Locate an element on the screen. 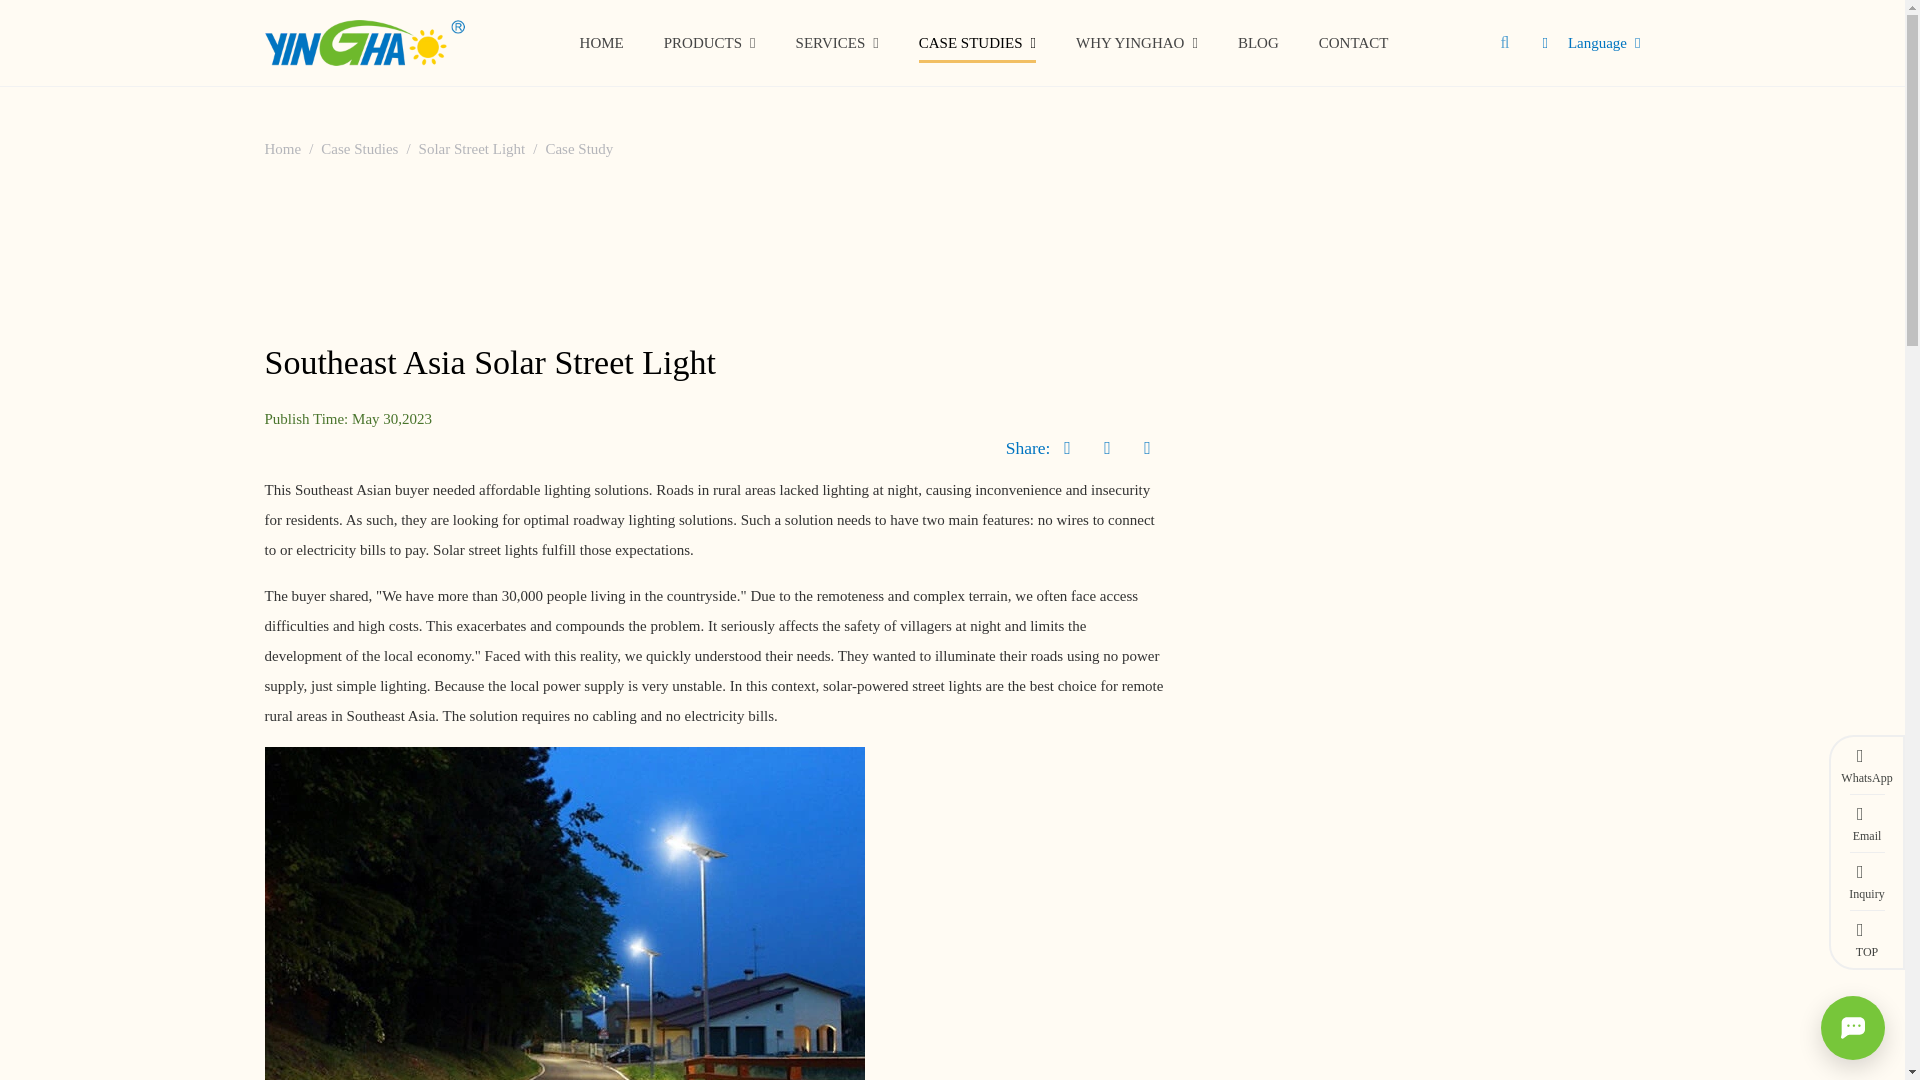 This screenshot has height=1080, width=1920. PRODUCTS is located at coordinates (984, 43).